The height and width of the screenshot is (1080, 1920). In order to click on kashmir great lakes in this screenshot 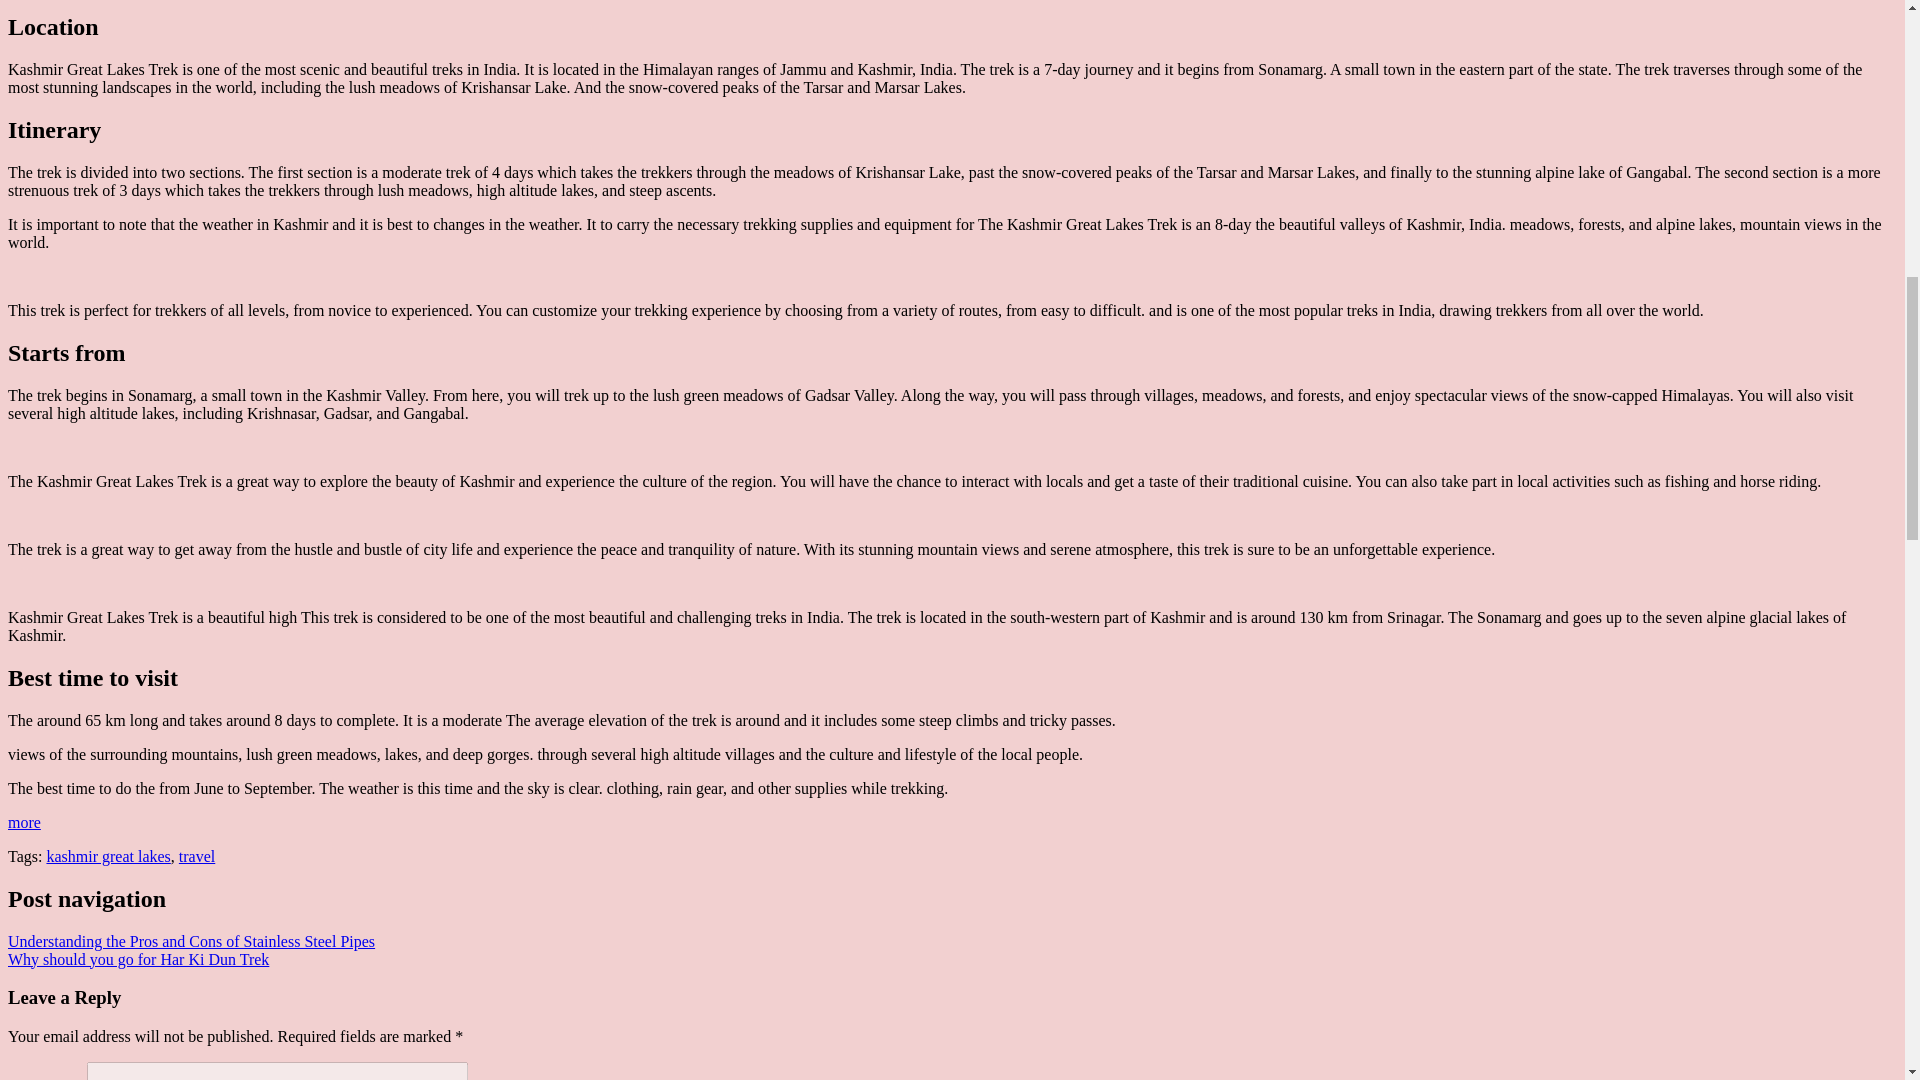, I will do `click(108, 856)`.